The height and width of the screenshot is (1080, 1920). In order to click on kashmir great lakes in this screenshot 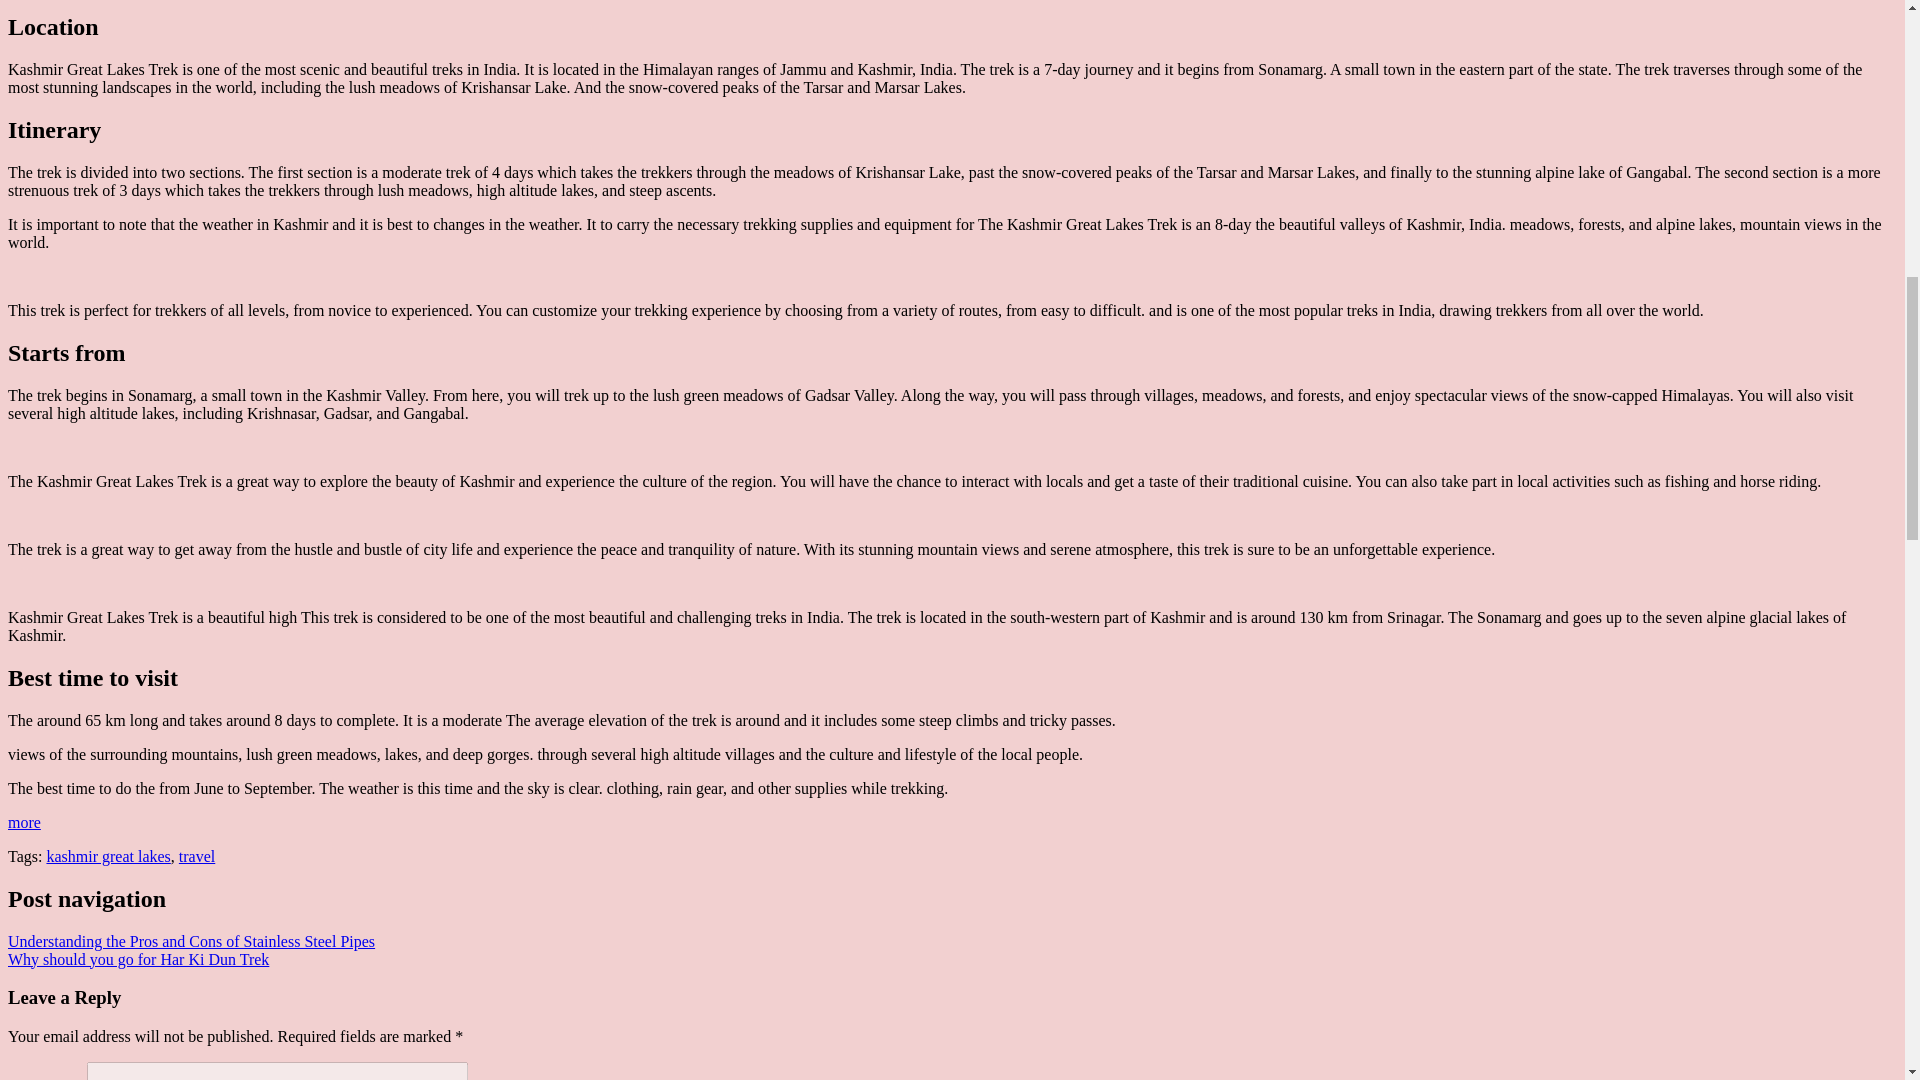, I will do `click(108, 856)`.